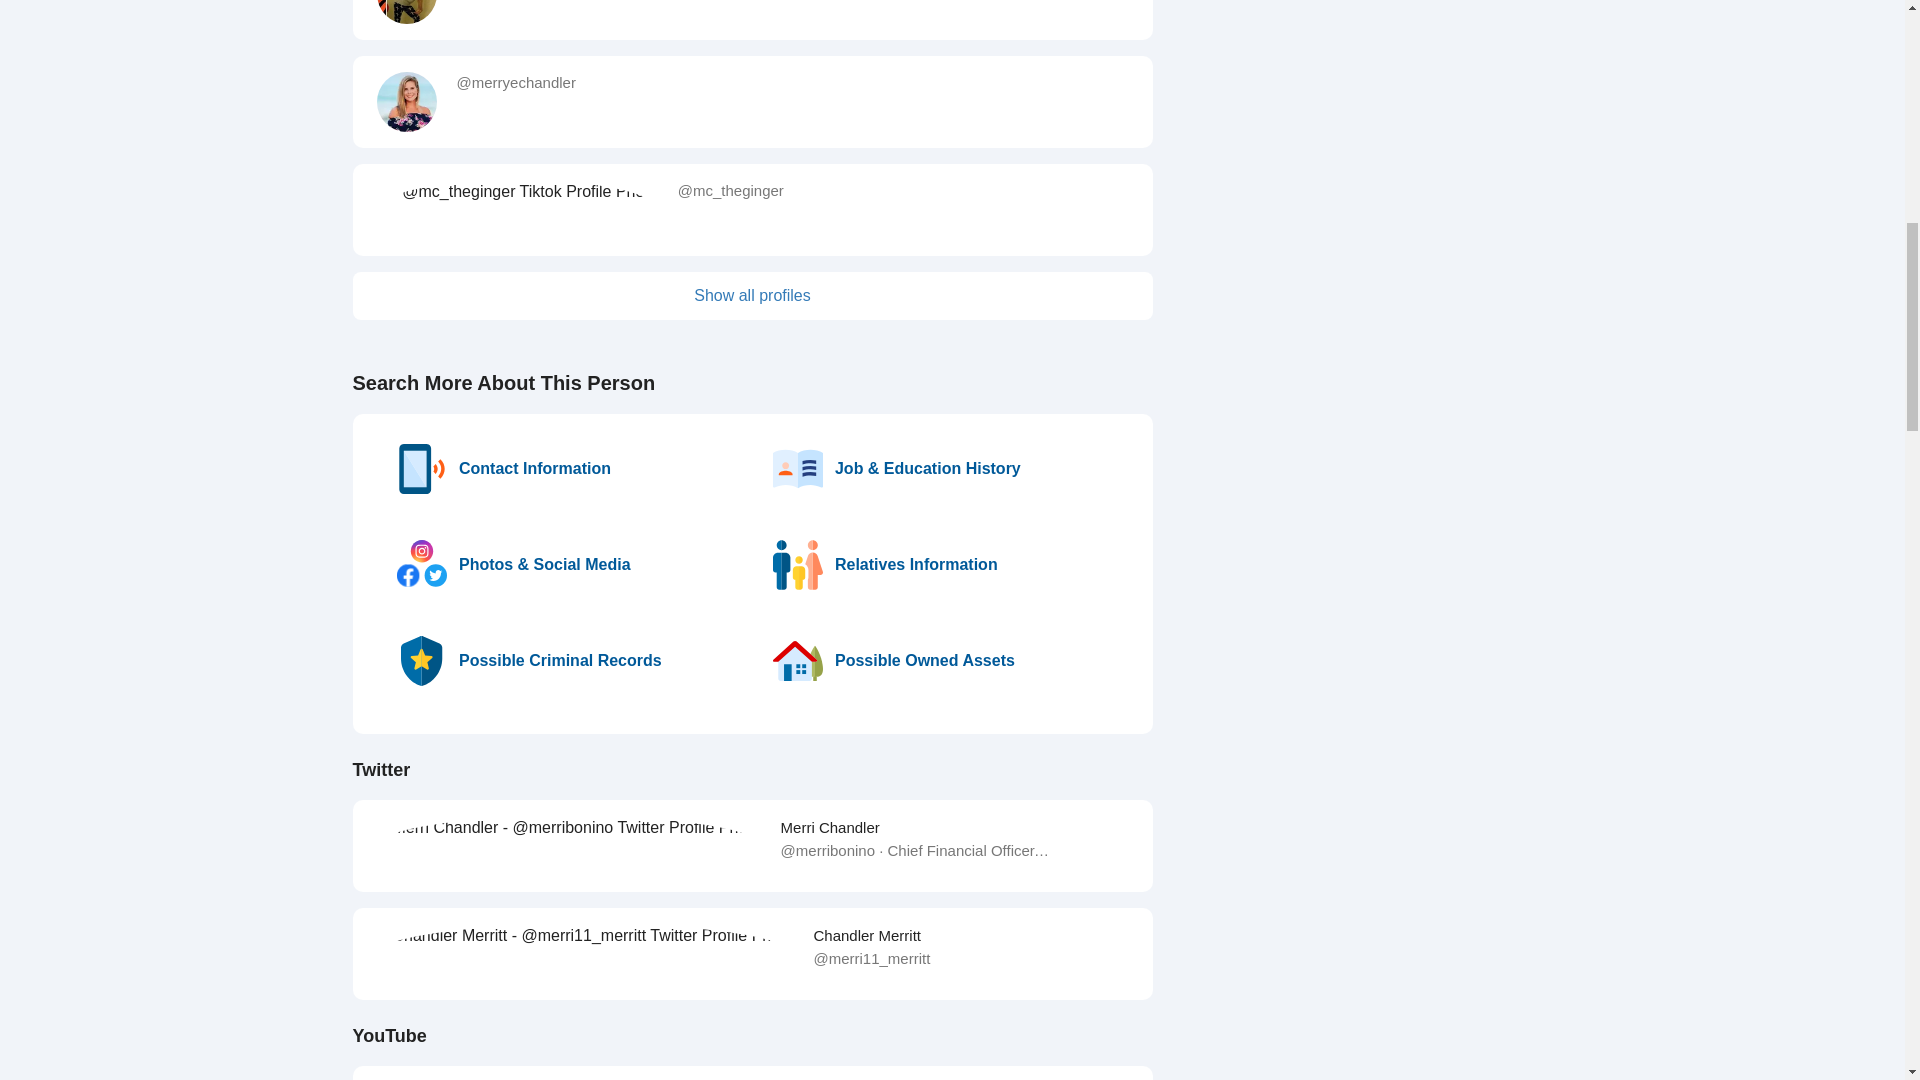  Describe the element at coordinates (866, 934) in the screenshot. I see `Chandler Merritt` at that location.